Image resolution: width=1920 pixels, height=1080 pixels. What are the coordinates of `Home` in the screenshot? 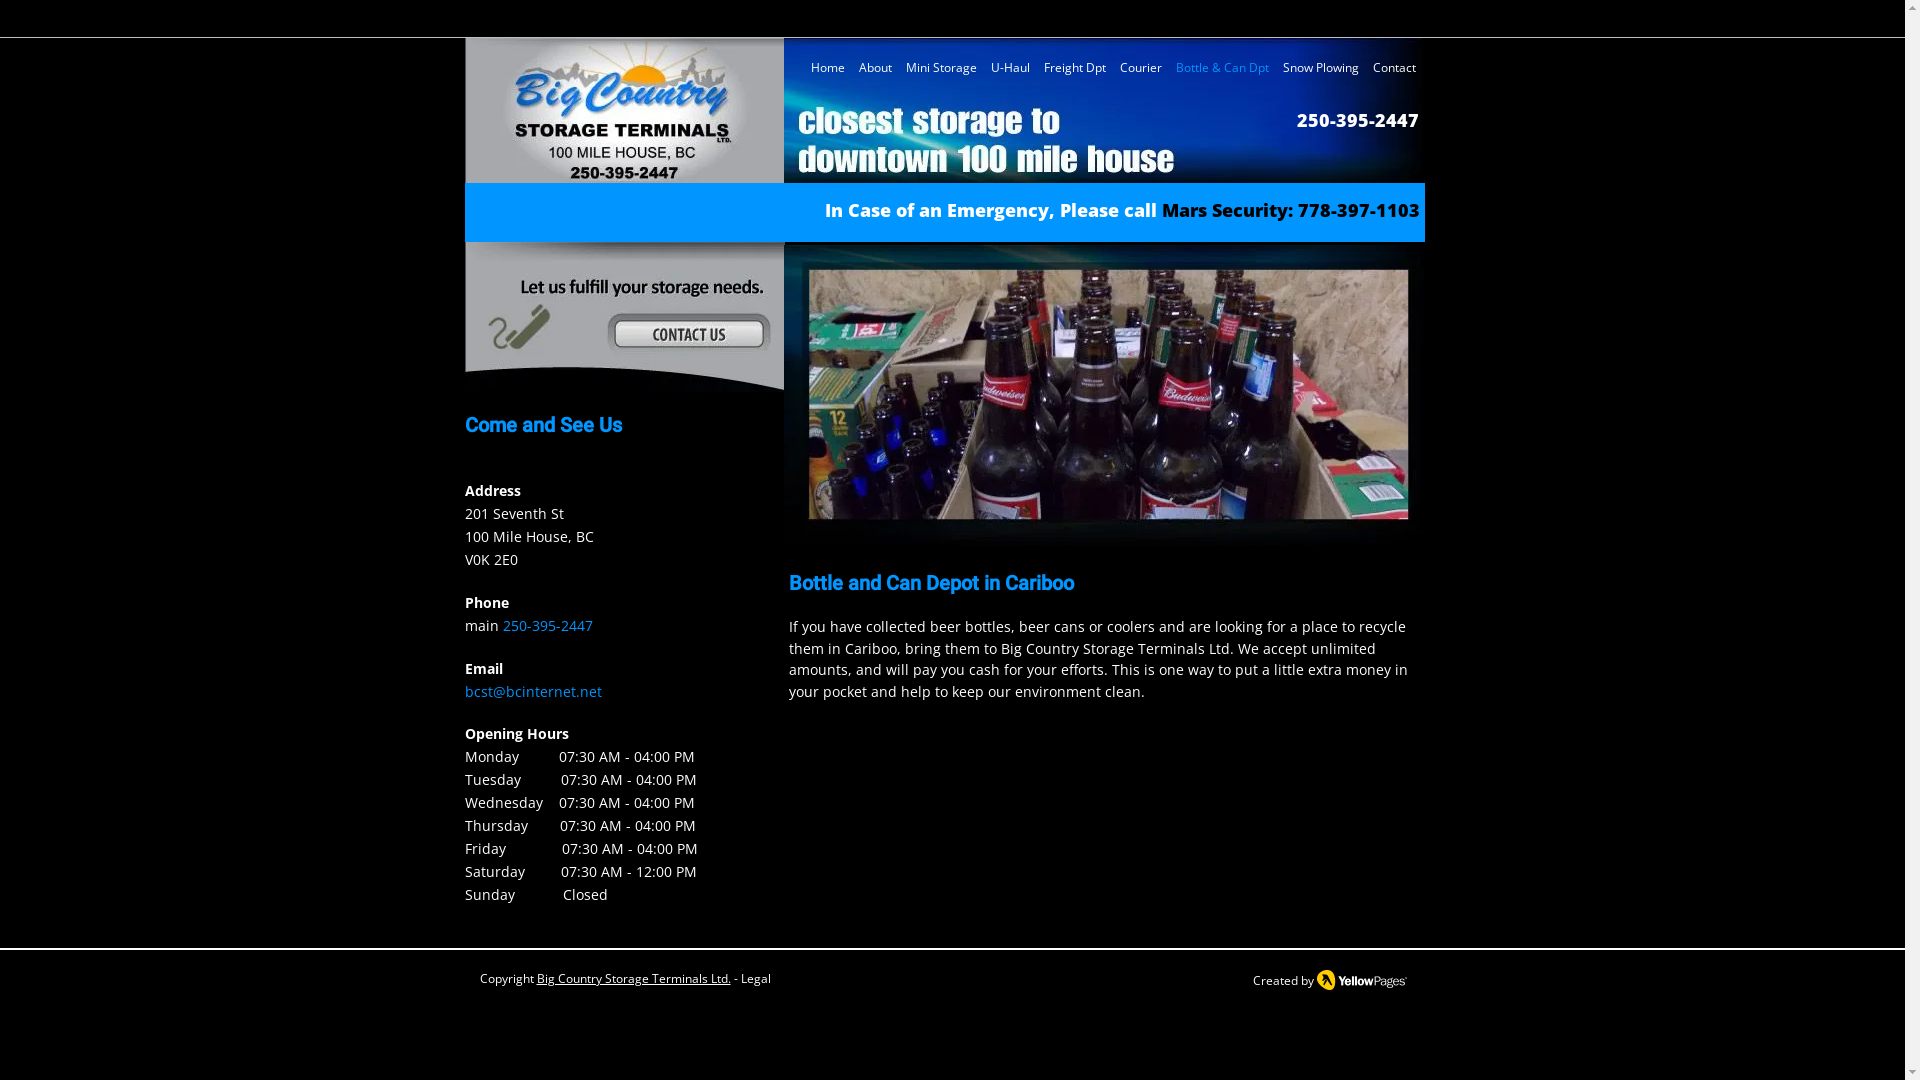 It's located at (828, 66).